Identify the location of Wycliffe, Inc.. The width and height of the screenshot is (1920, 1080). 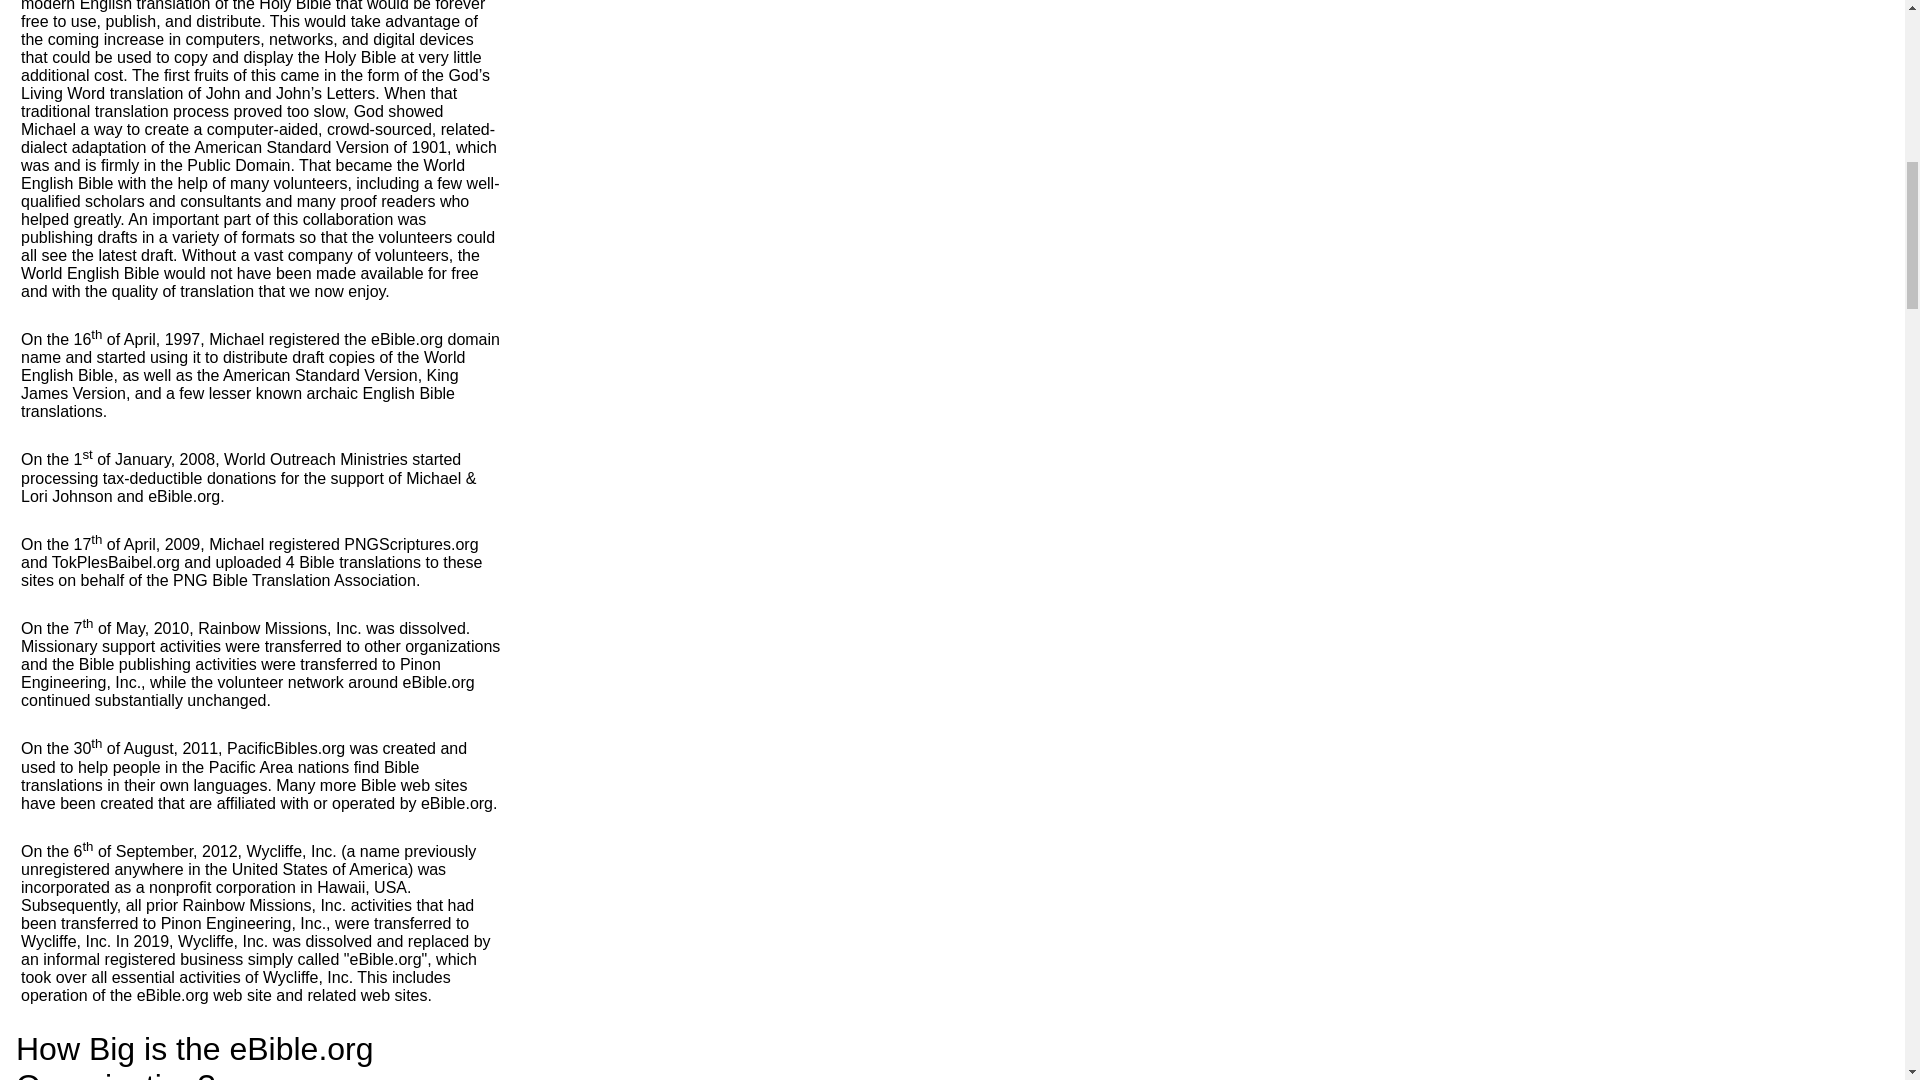
(290, 851).